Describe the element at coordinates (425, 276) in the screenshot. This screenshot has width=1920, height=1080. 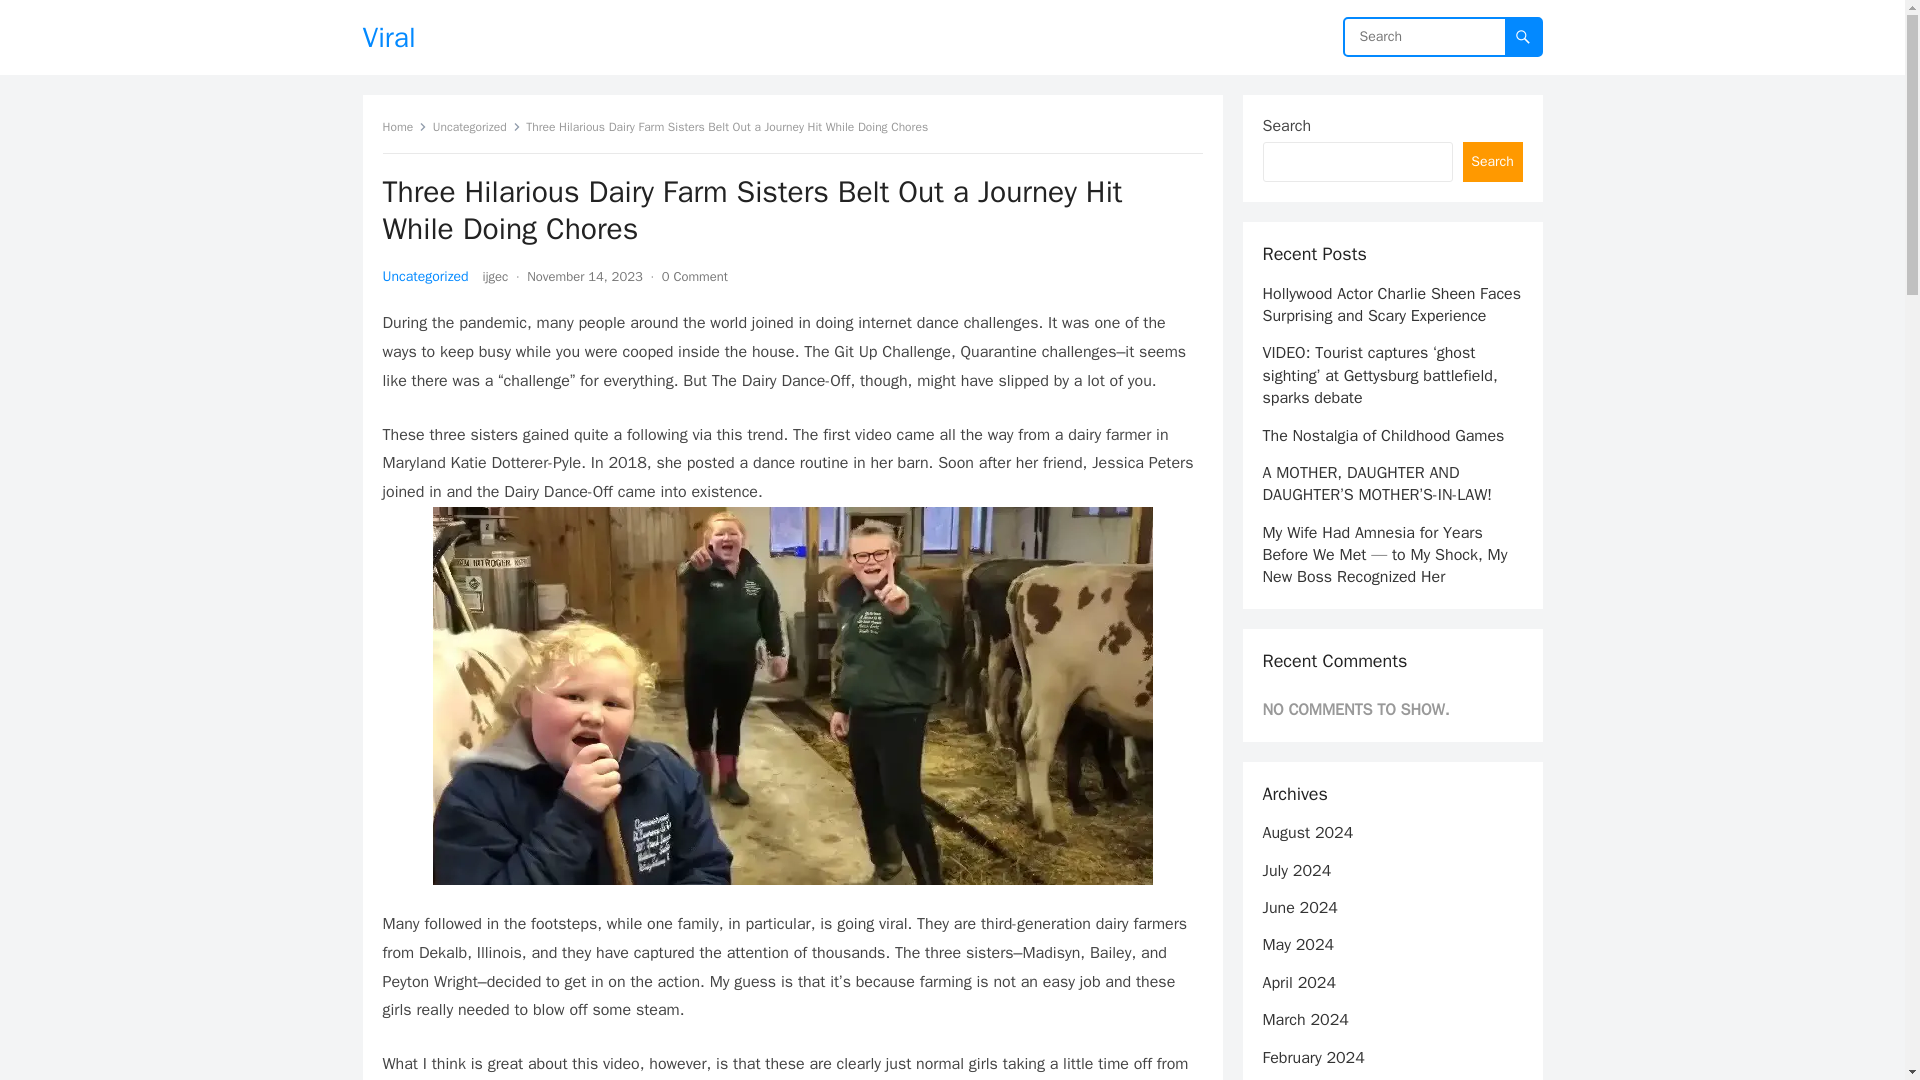
I see `Uncategorized` at that location.